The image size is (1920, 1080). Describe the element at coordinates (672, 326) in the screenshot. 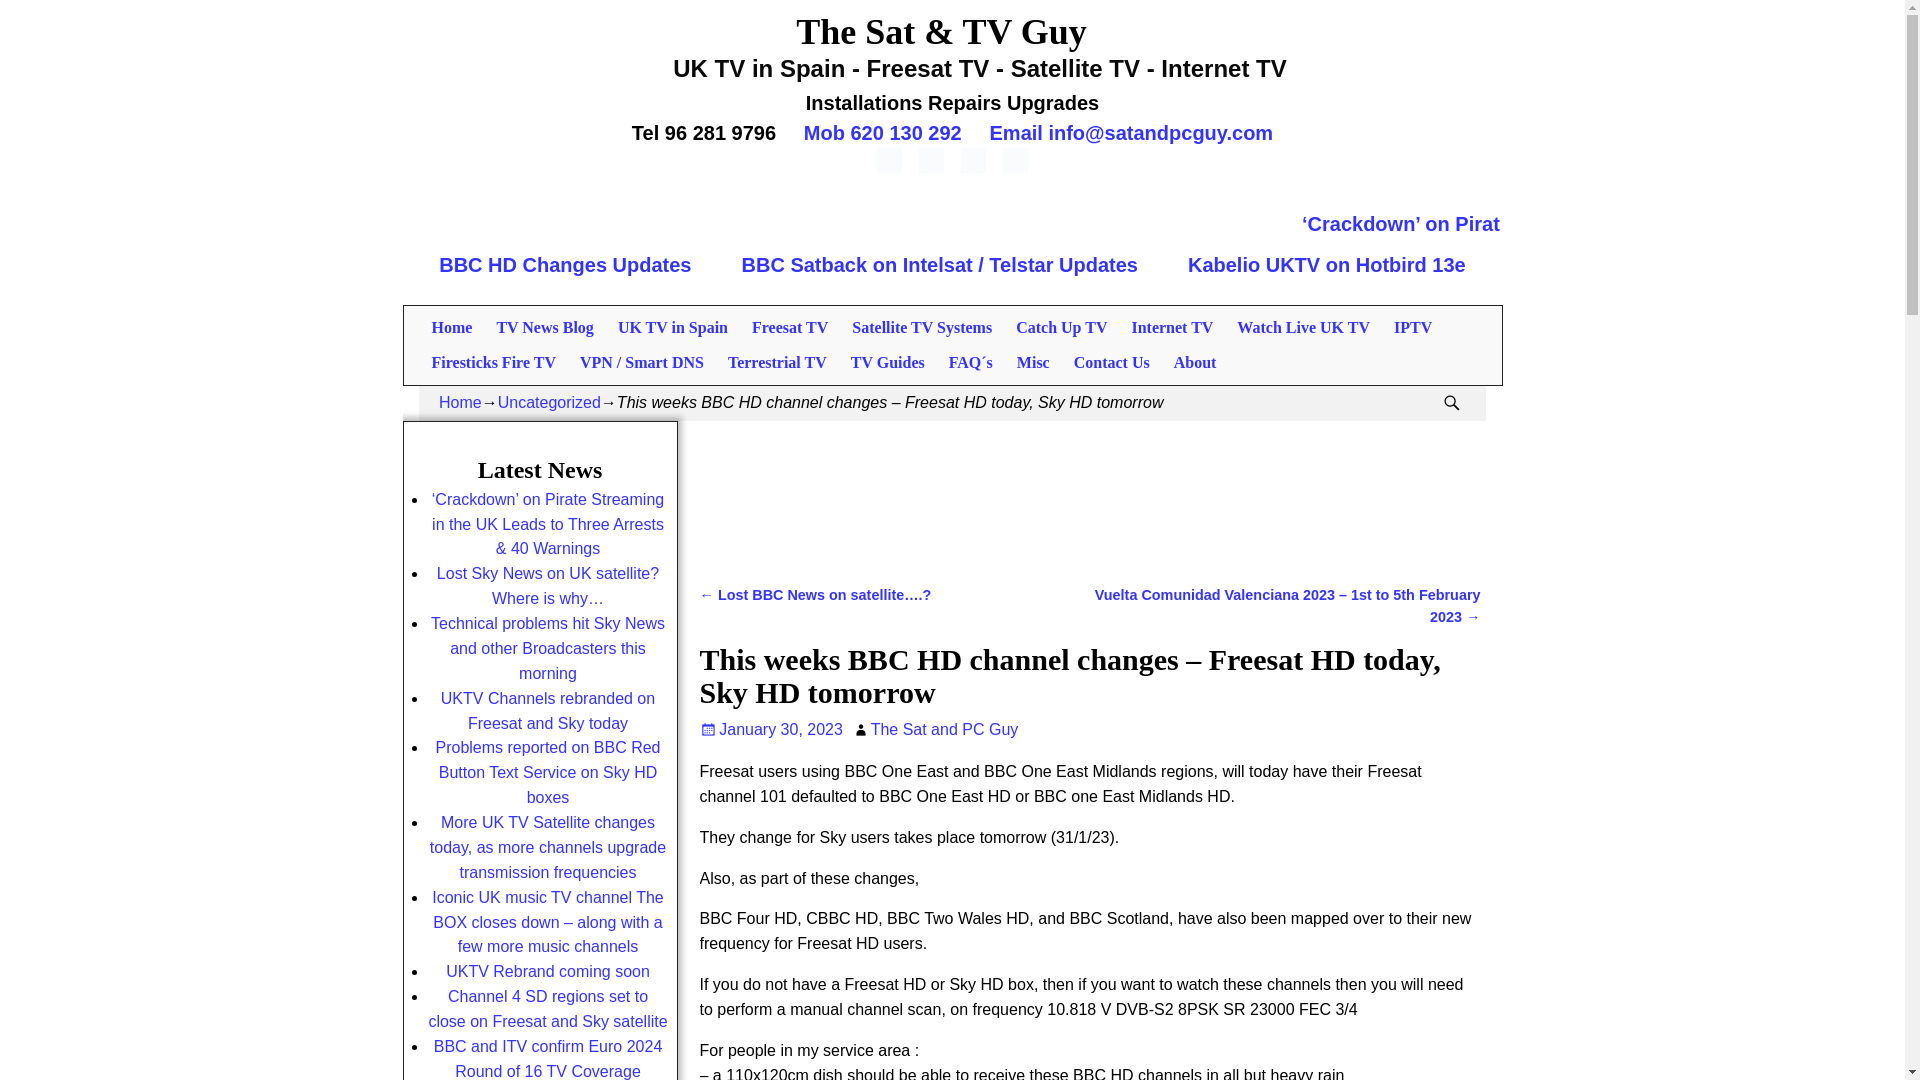

I see `UK TV in Spain` at that location.